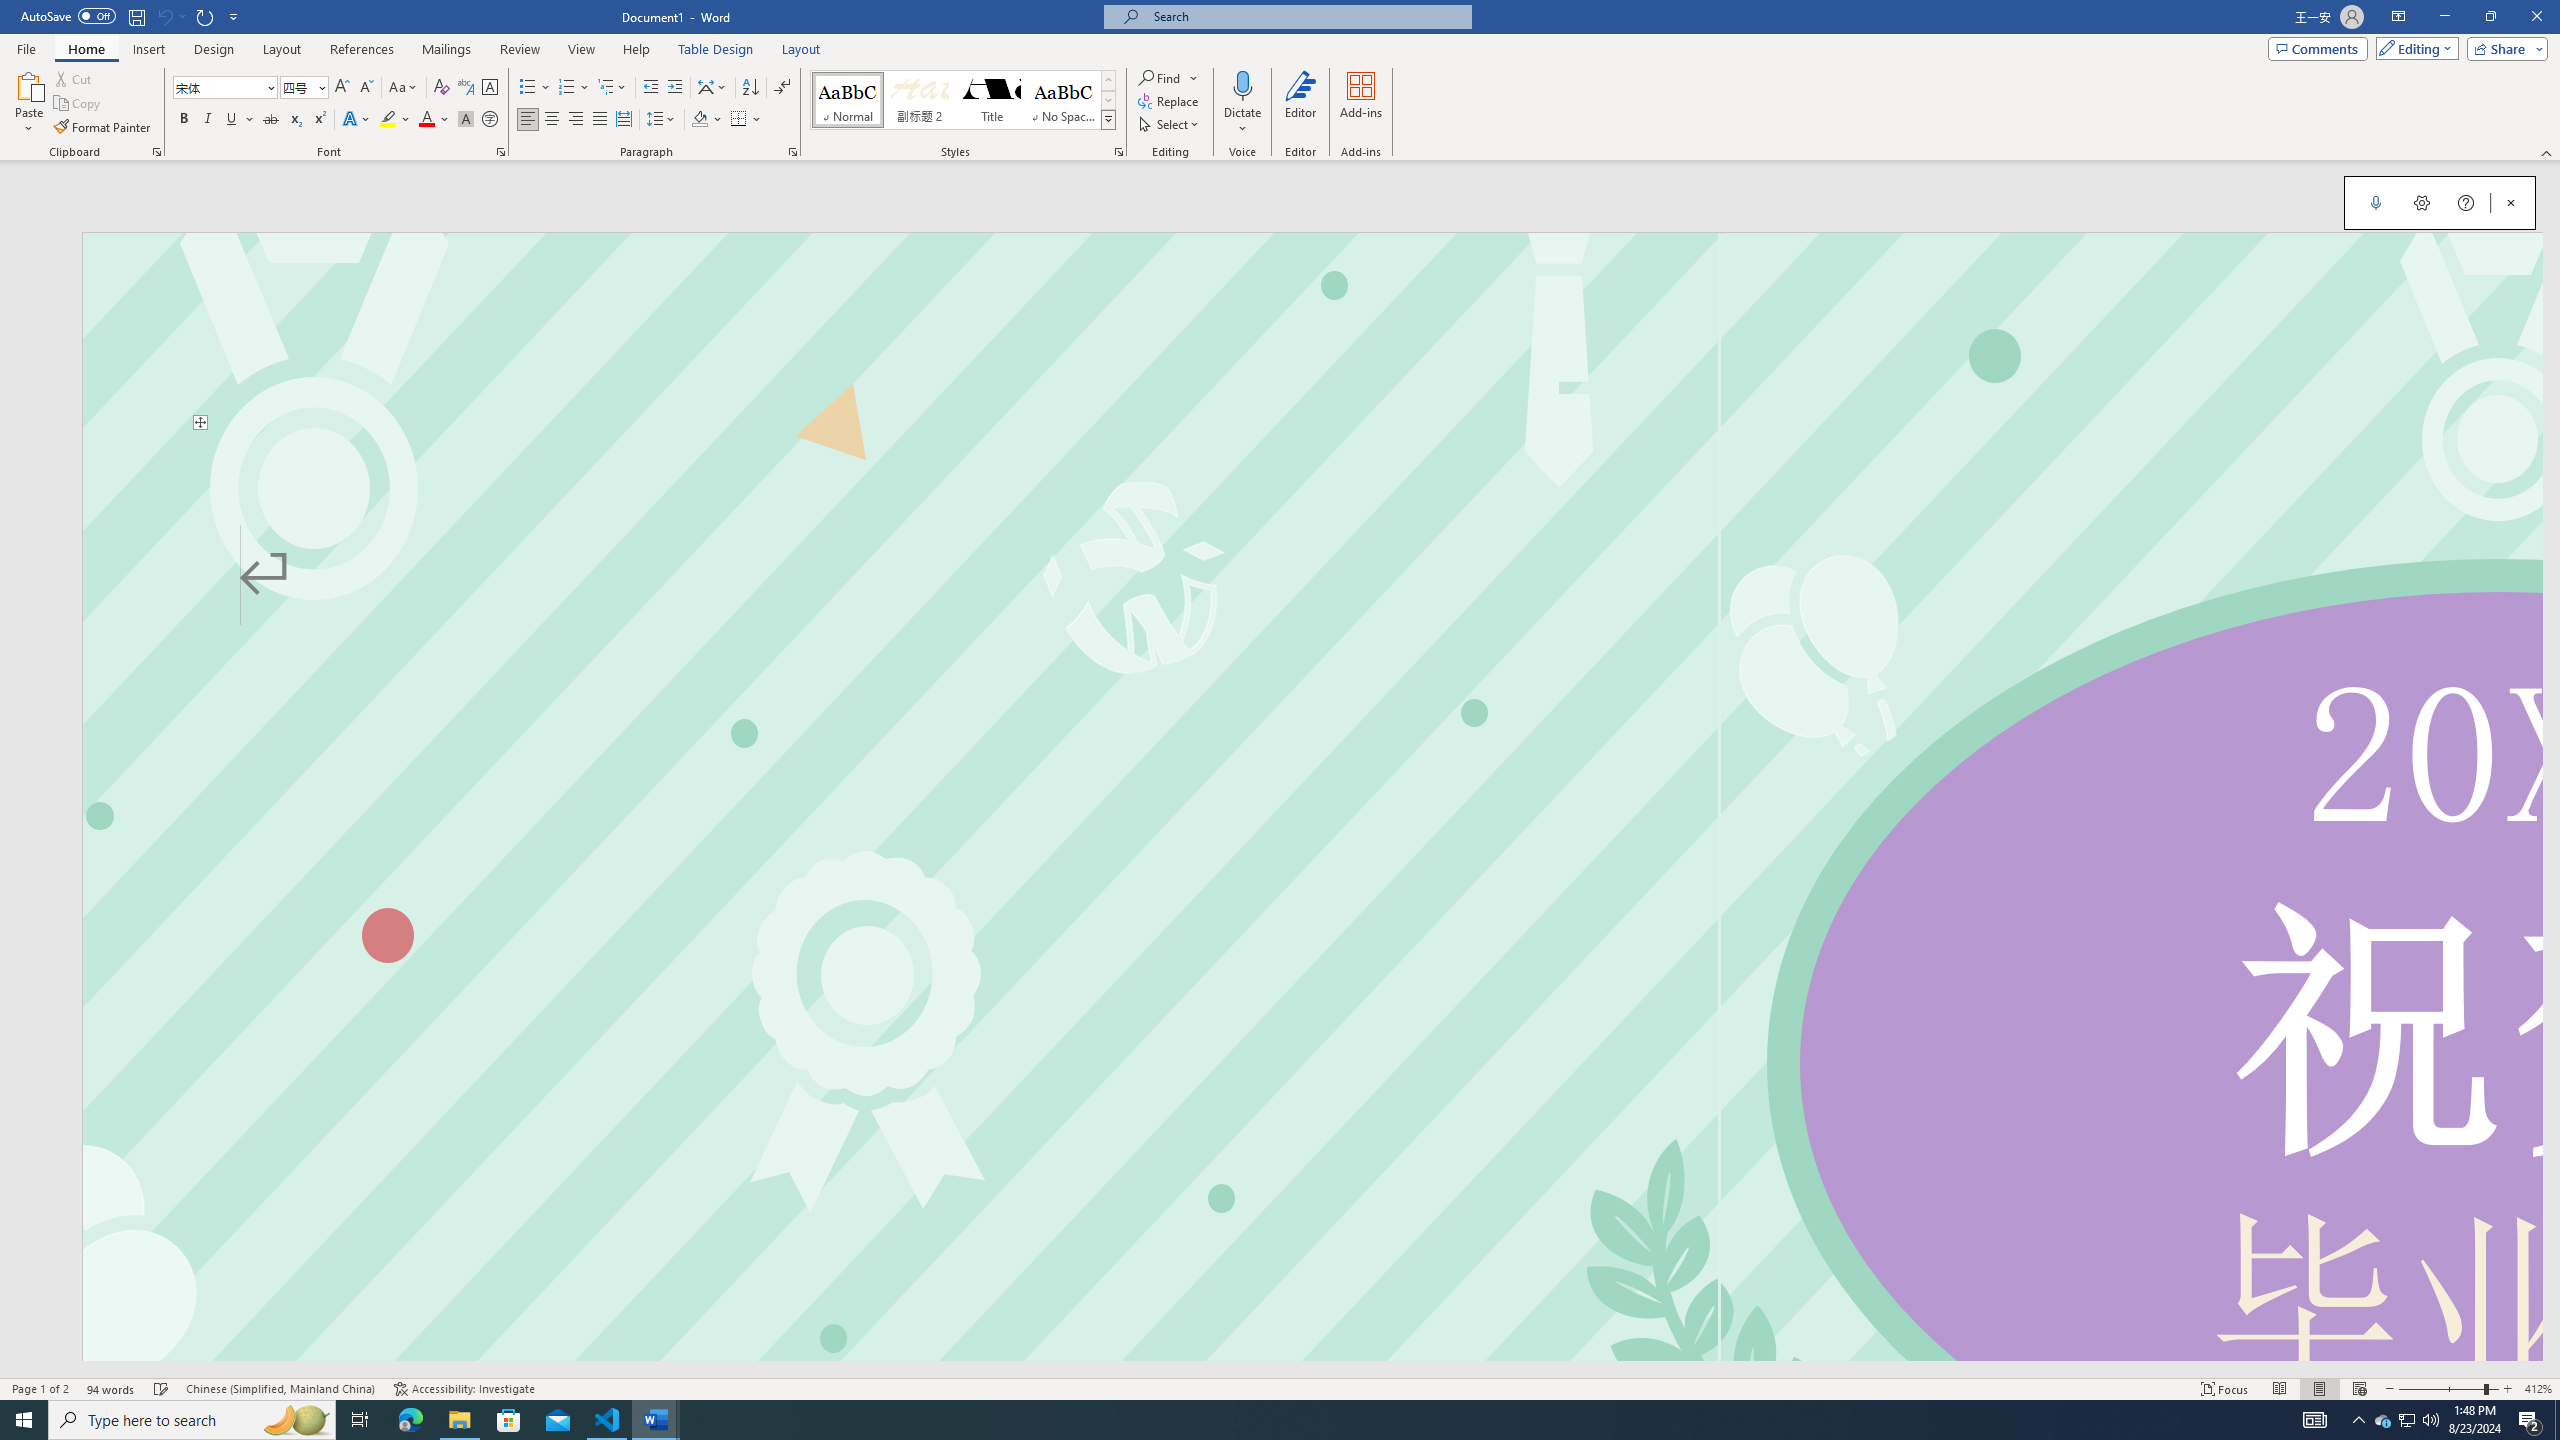  I want to click on Styles..., so click(1118, 152).